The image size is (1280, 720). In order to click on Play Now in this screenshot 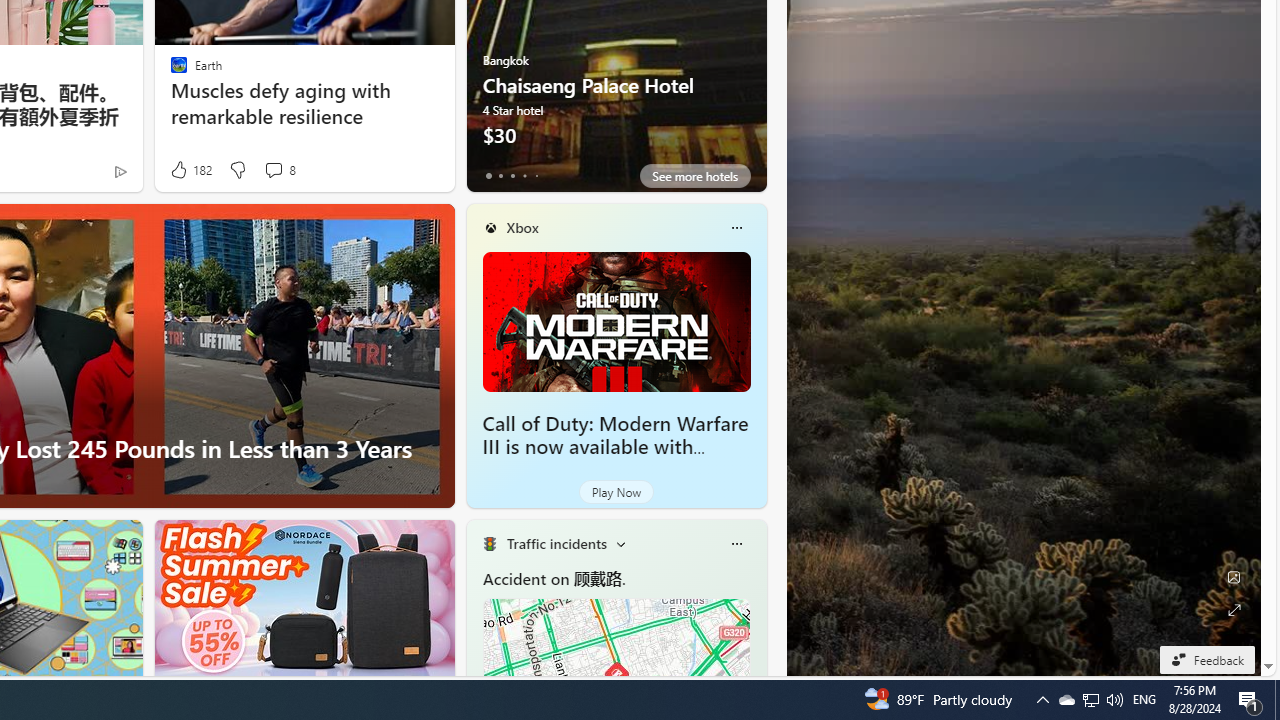, I will do `click(616, 492)`.